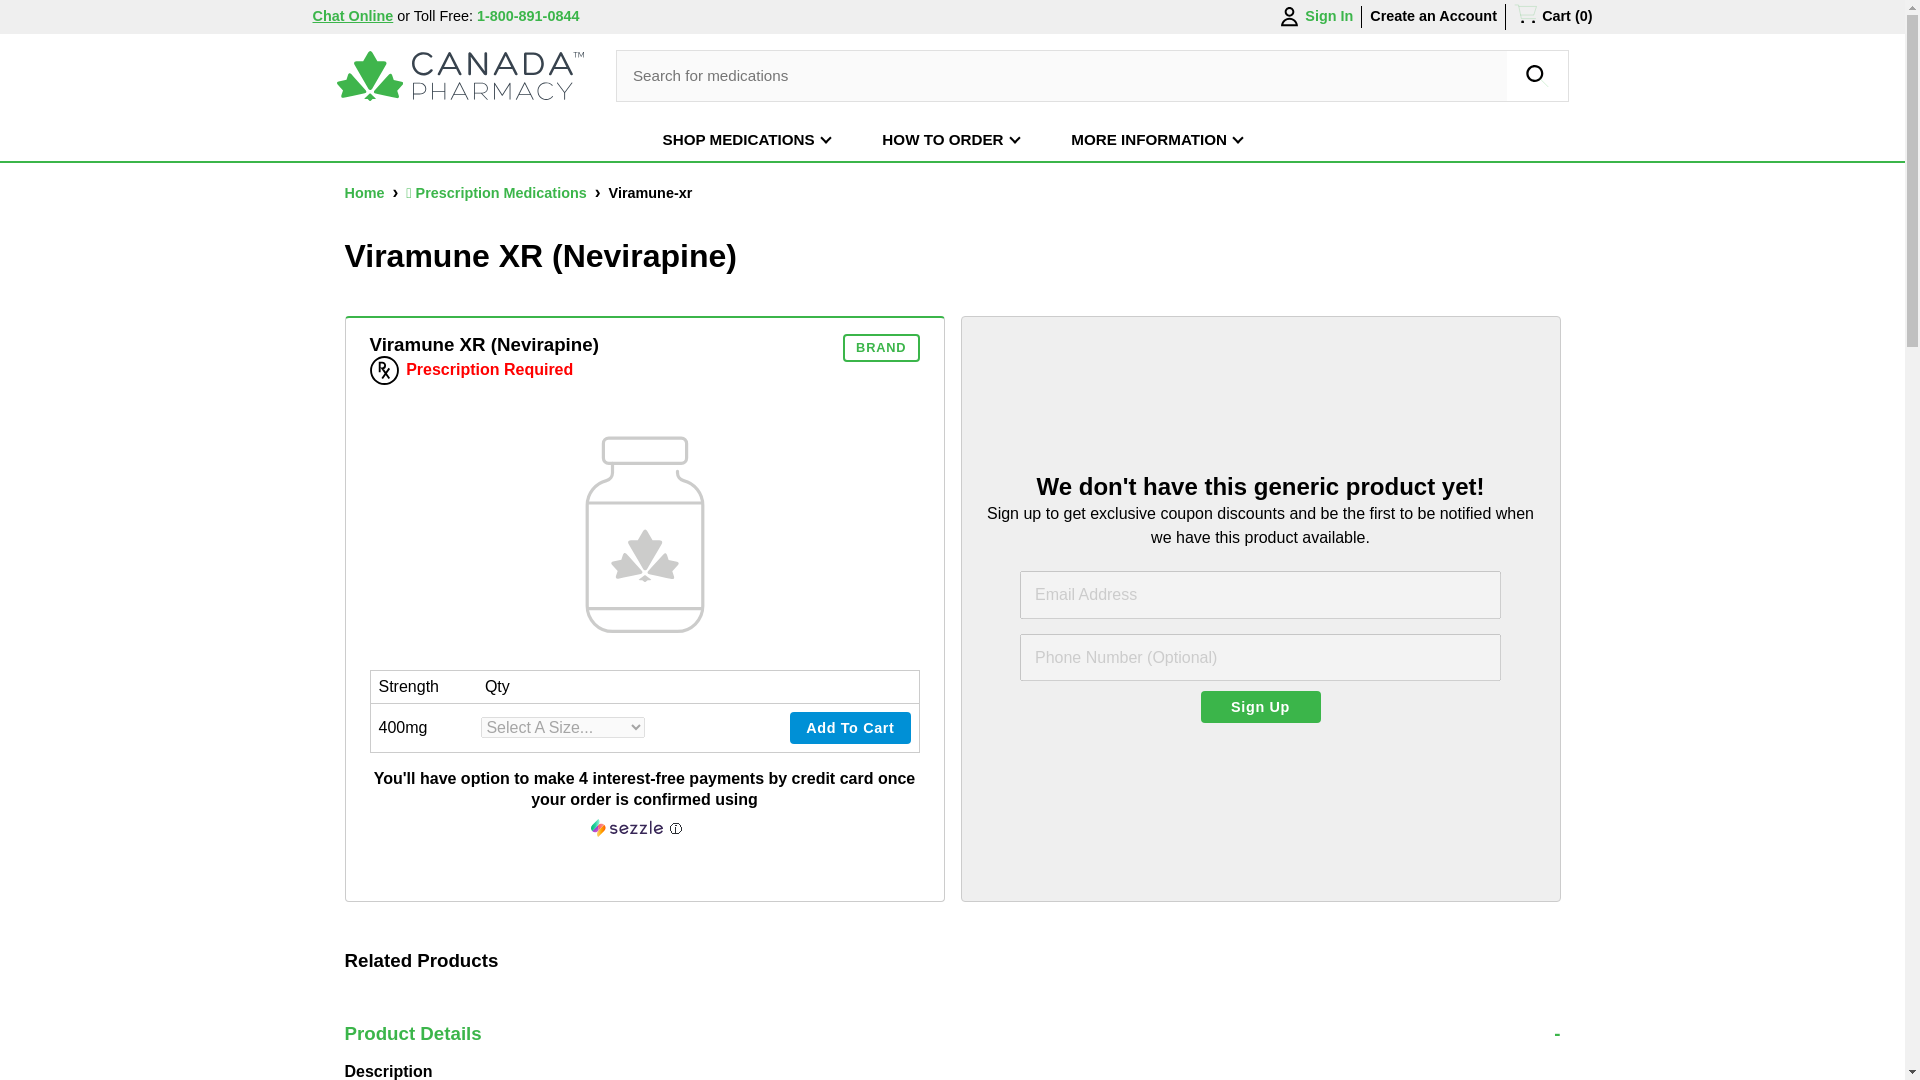 The height and width of the screenshot is (1080, 1920). Describe the element at coordinates (365, 192) in the screenshot. I see `Home` at that location.